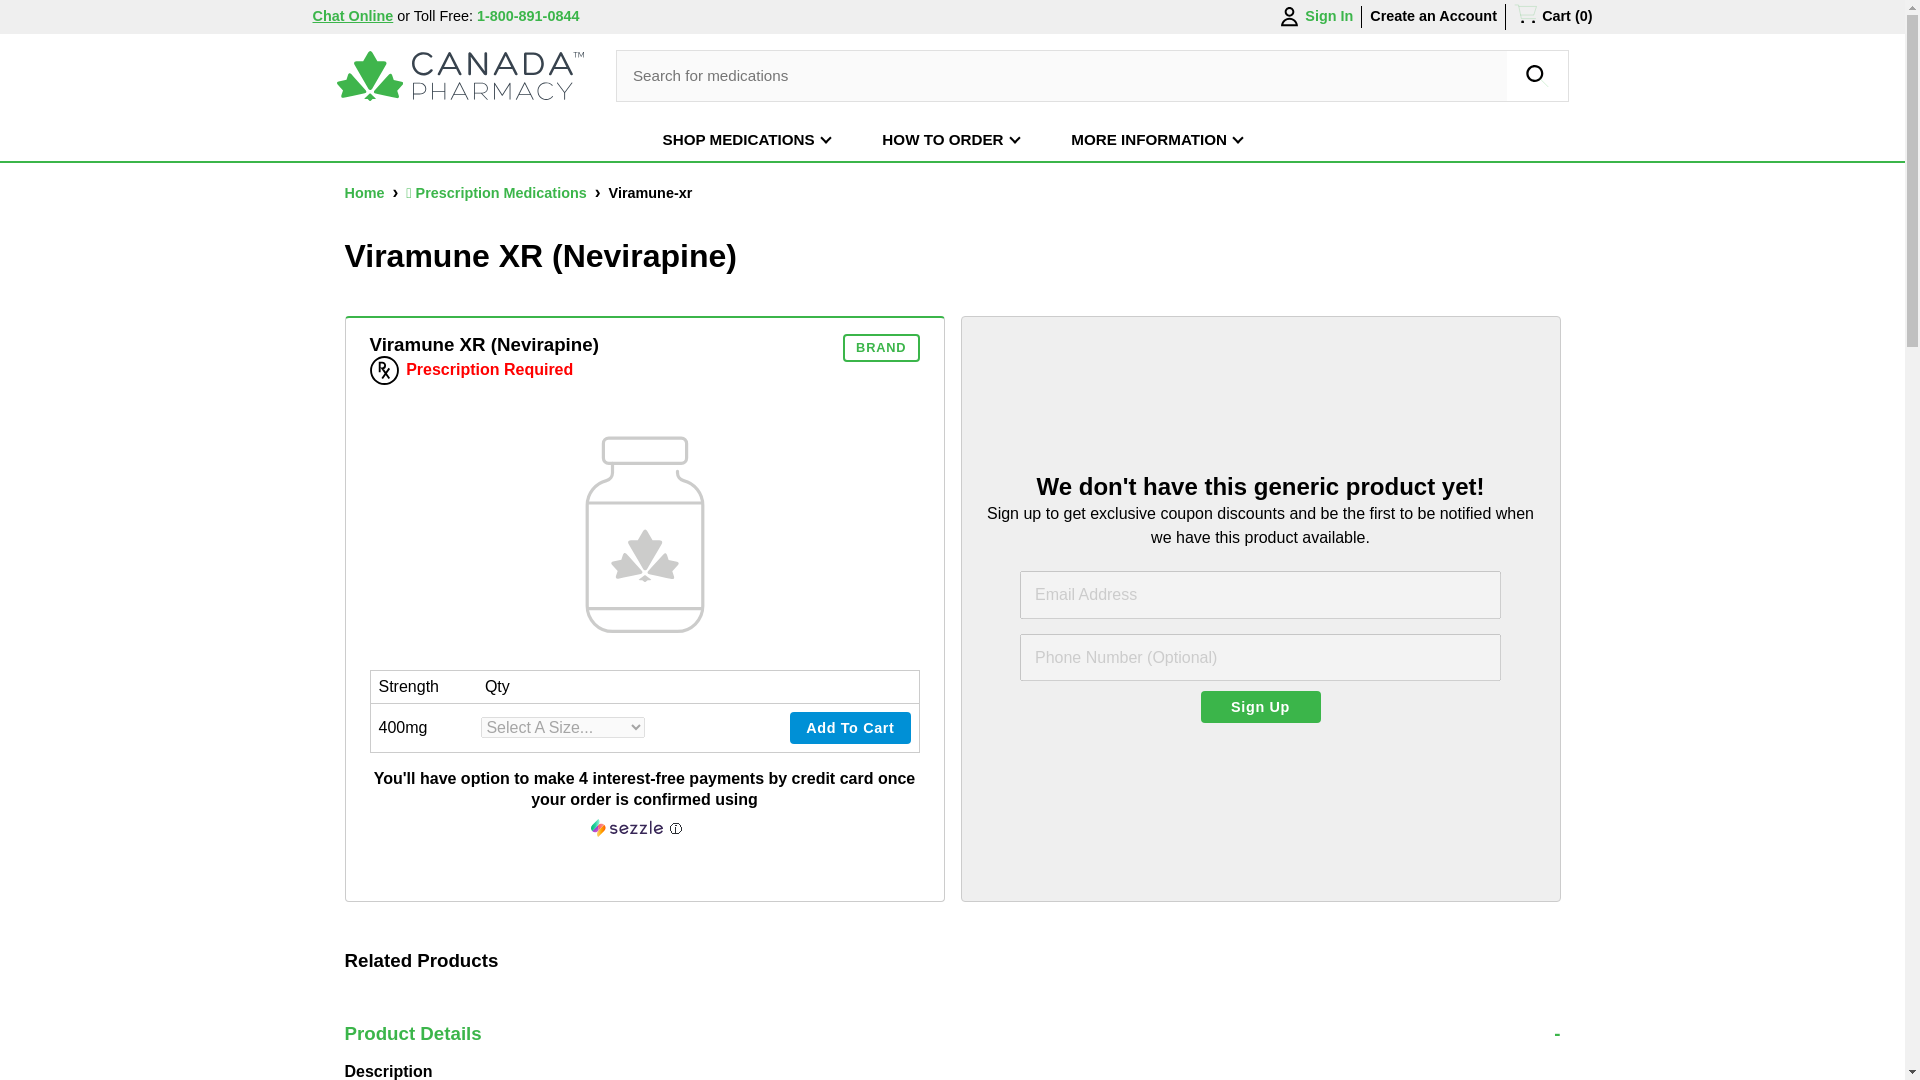 The height and width of the screenshot is (1080, 1920). Describe the element at coordinates (365, 192) in the screenshot. I see `Home` at that location.